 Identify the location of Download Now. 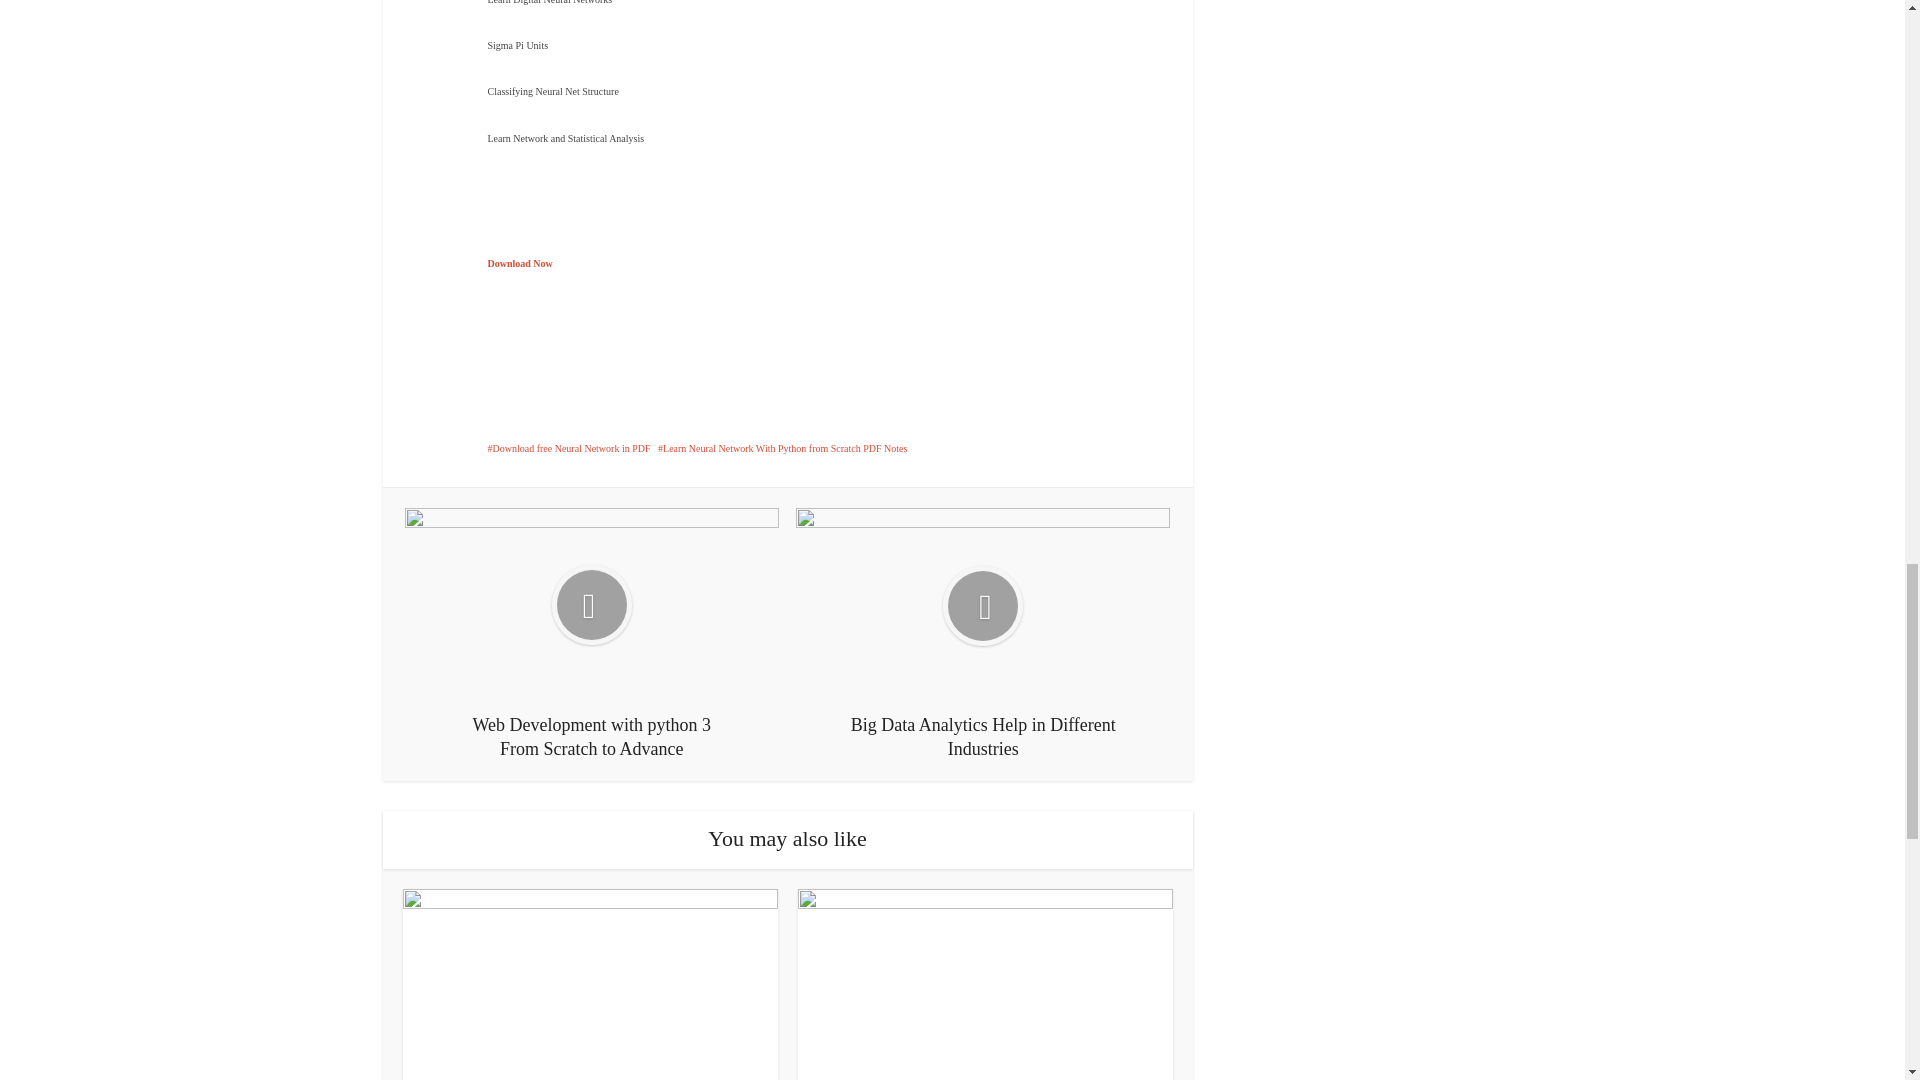
(520, 263).